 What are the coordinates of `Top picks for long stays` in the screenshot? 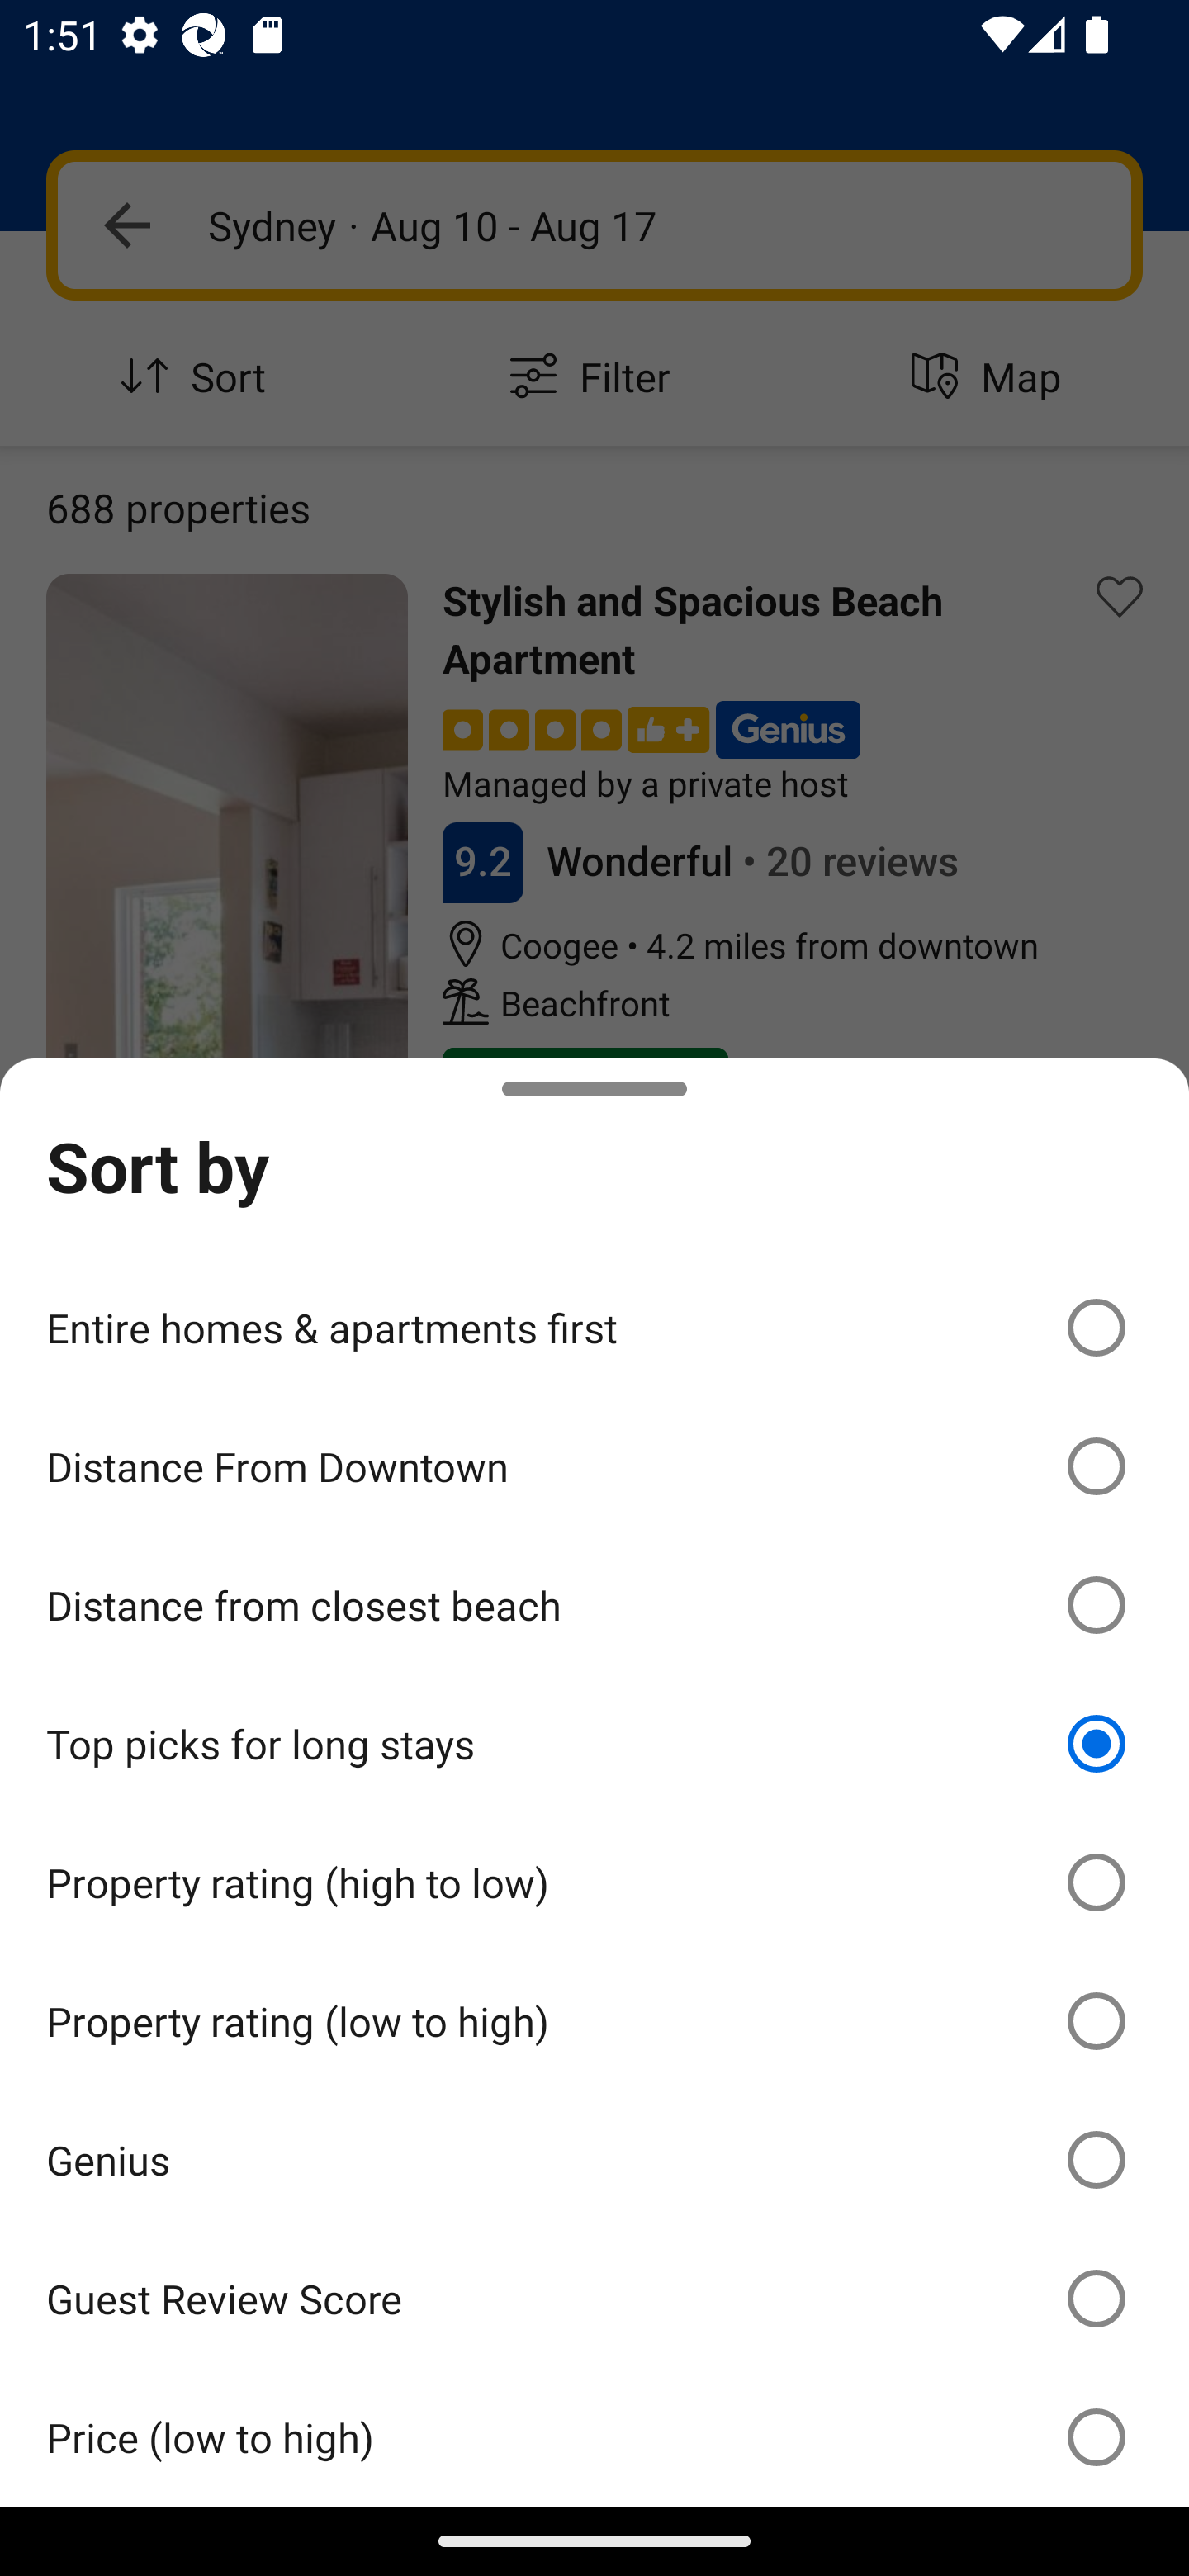 It's located at (594, 1744).